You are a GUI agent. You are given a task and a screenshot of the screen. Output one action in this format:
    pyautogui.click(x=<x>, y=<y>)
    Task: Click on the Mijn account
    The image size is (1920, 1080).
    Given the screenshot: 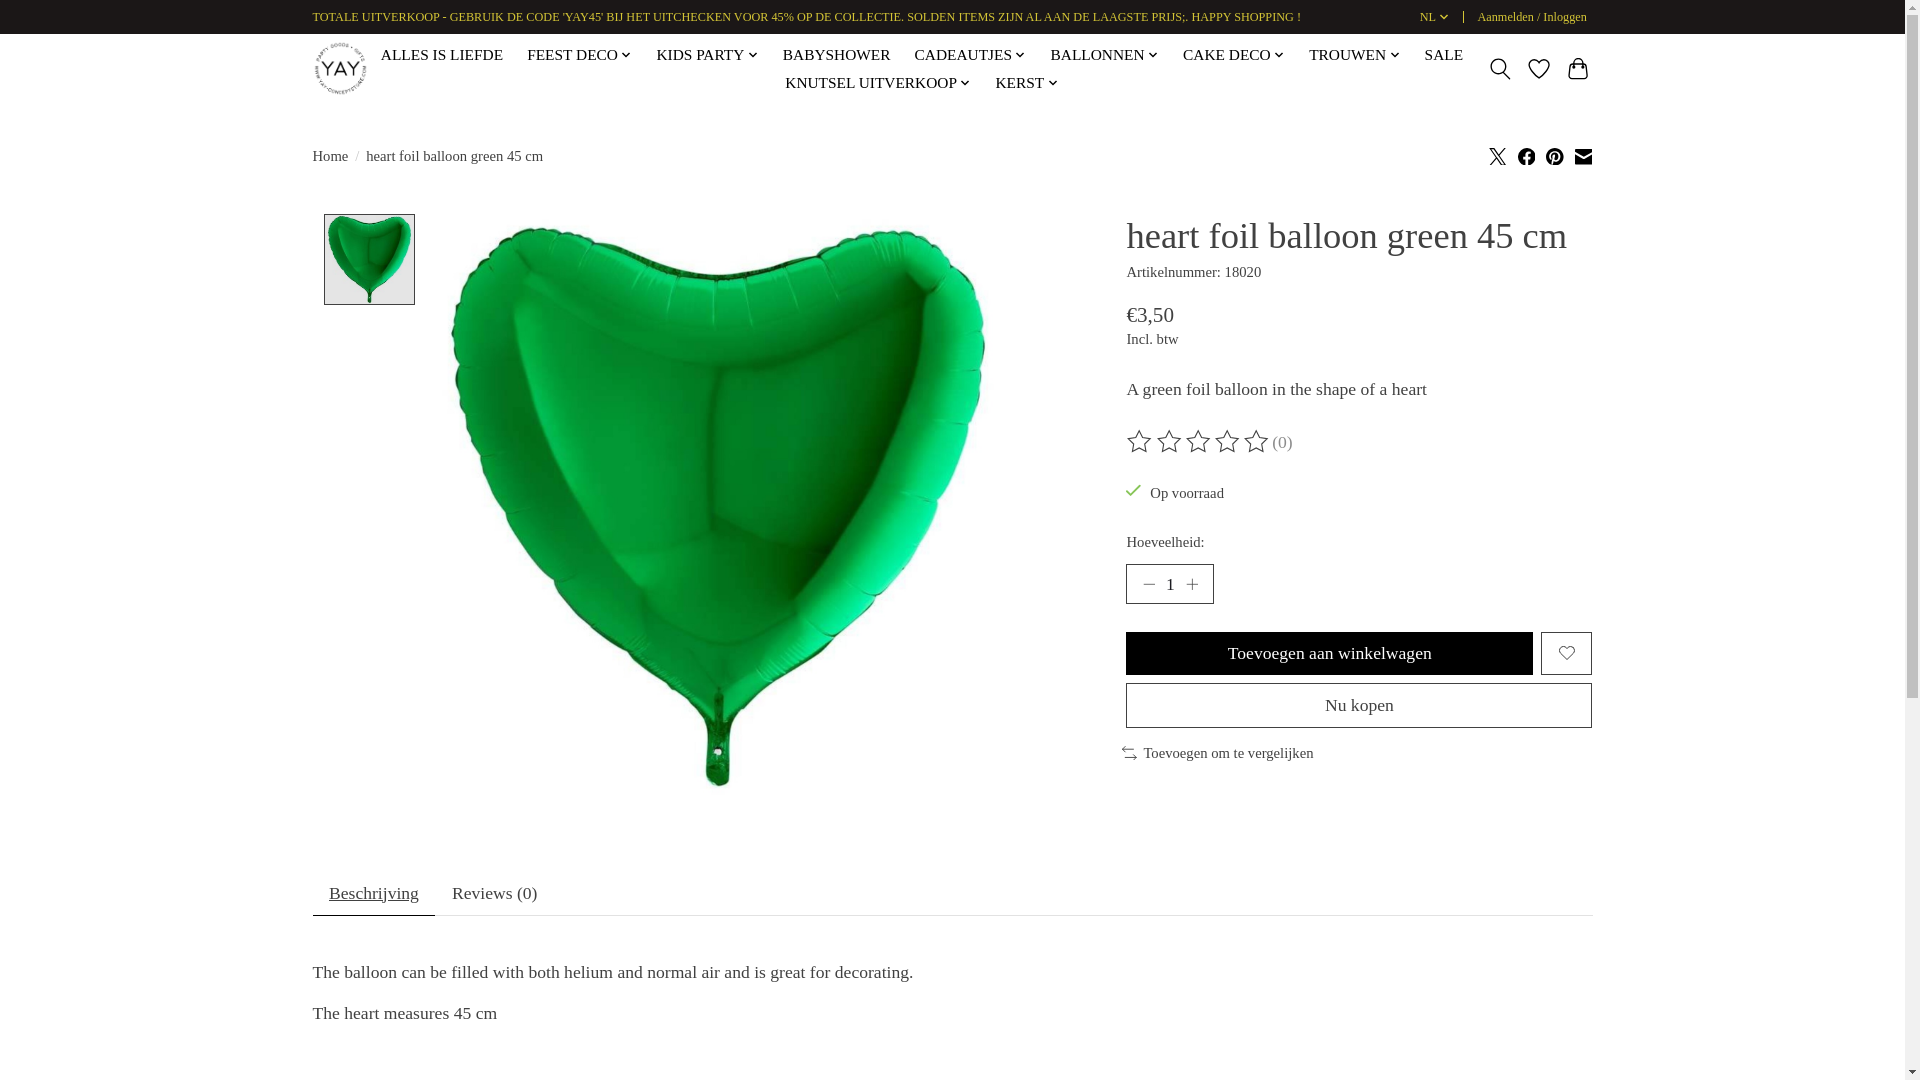 What is the action you would take?
    pyautogui.click(x=1532, y=18)
    